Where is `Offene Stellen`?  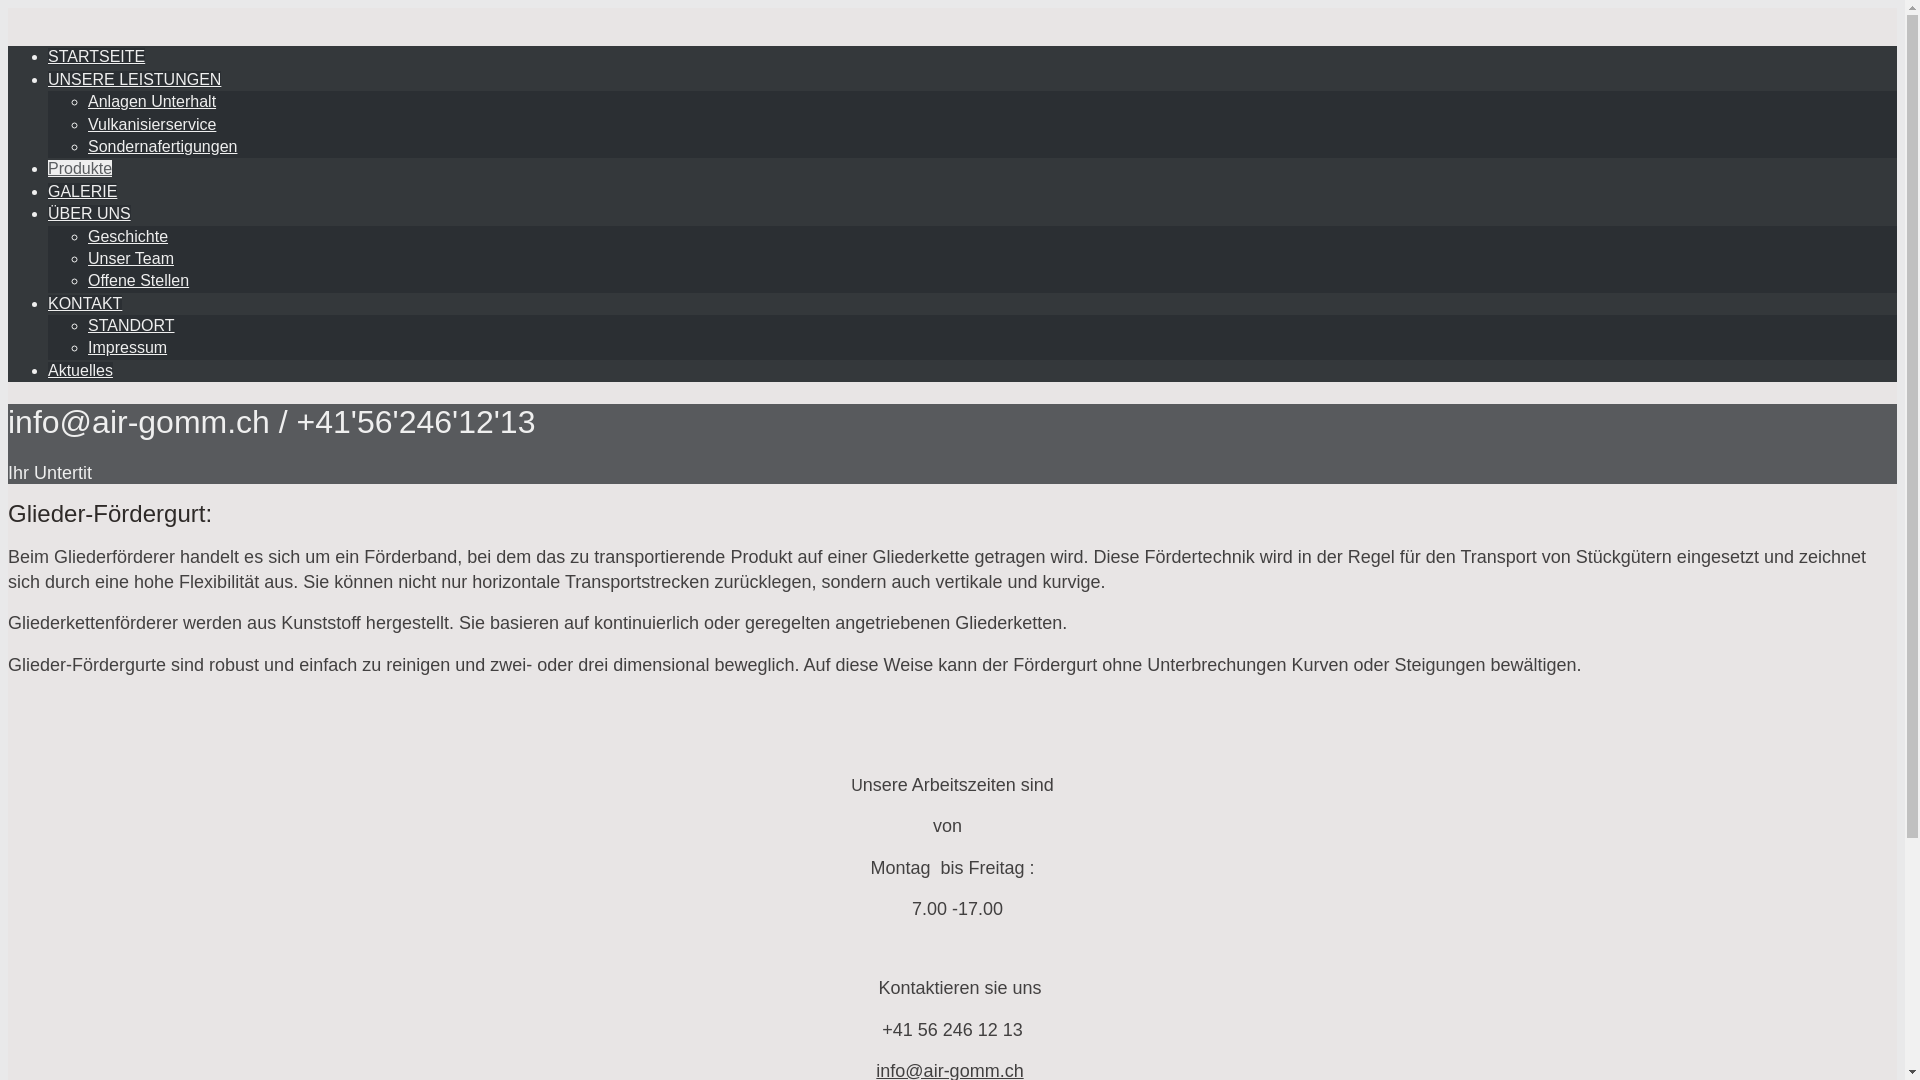 Offene Stellen is located at coordinates (138, 280).